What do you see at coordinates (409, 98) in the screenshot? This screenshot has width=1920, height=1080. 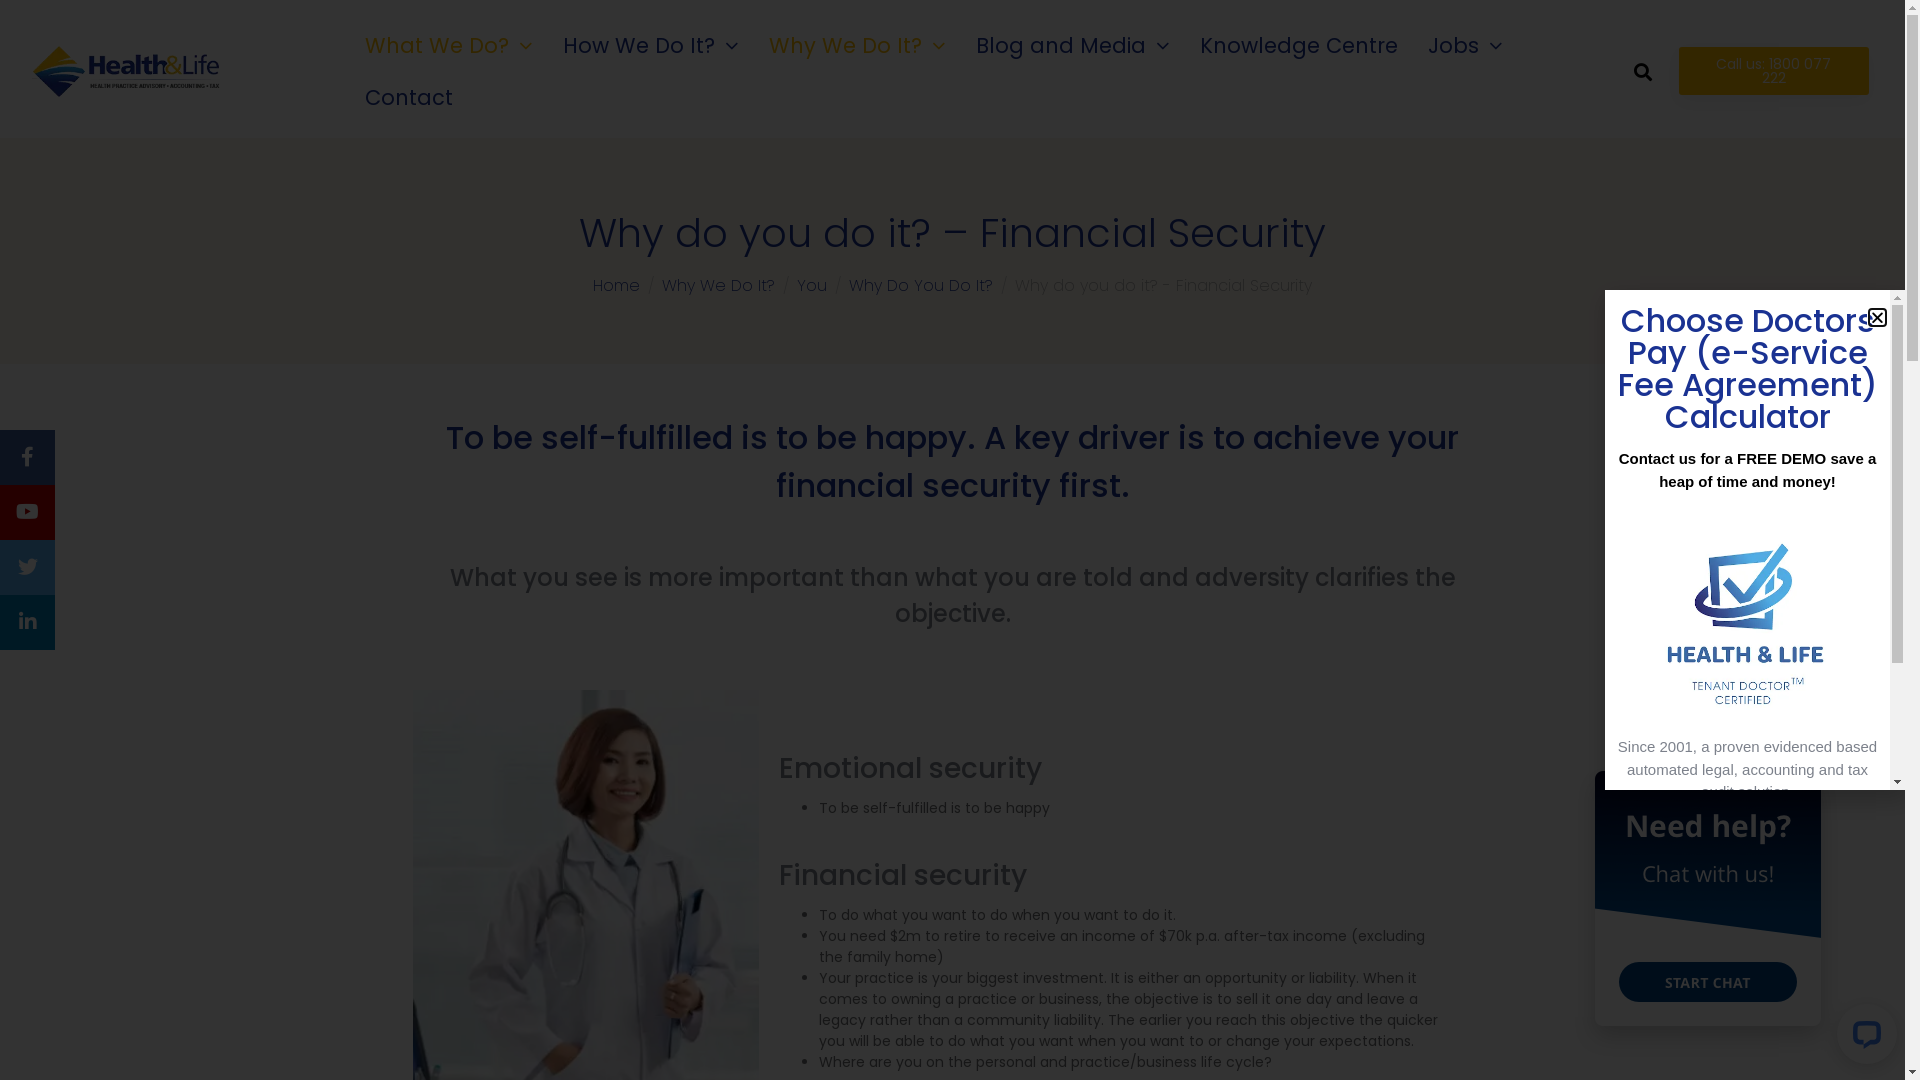 I see `Contact` at bounding box center [409, 98].